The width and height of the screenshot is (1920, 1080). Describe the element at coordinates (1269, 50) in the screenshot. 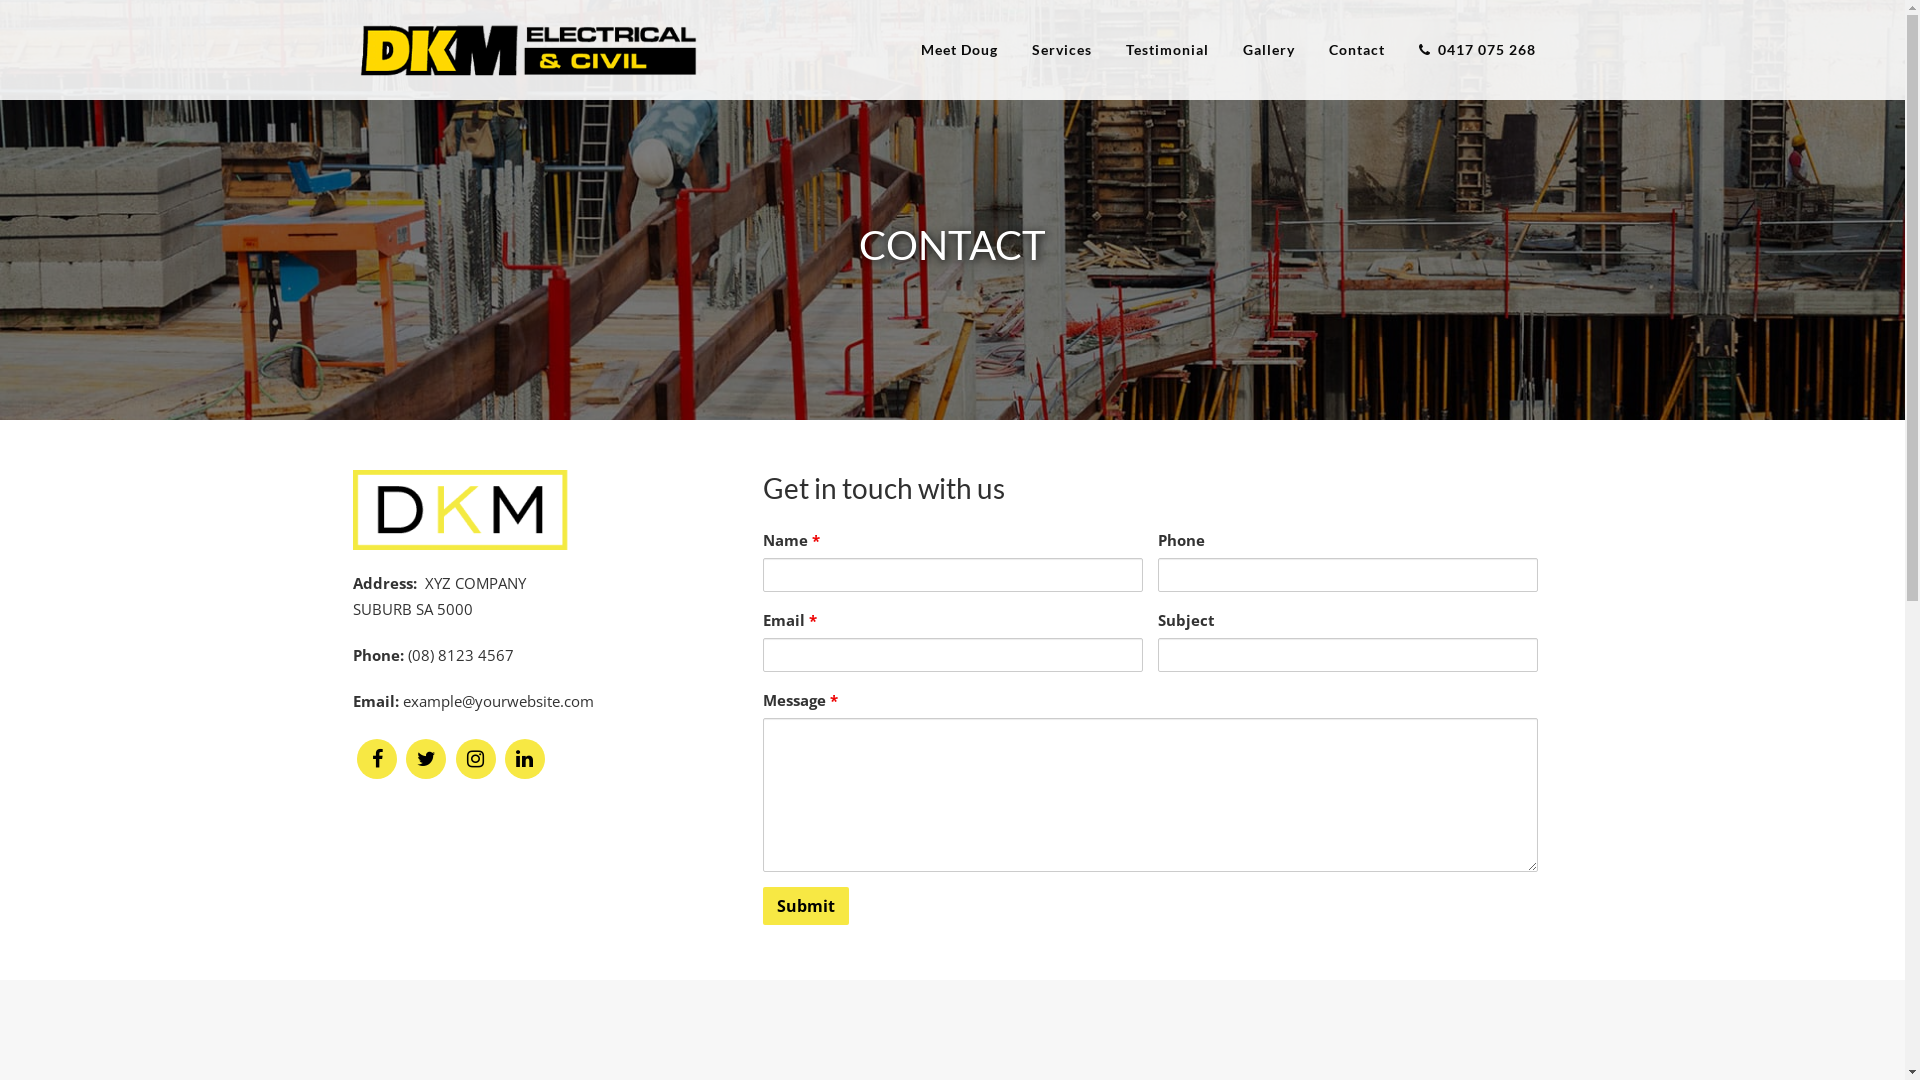

I see `Gallery` at that location.